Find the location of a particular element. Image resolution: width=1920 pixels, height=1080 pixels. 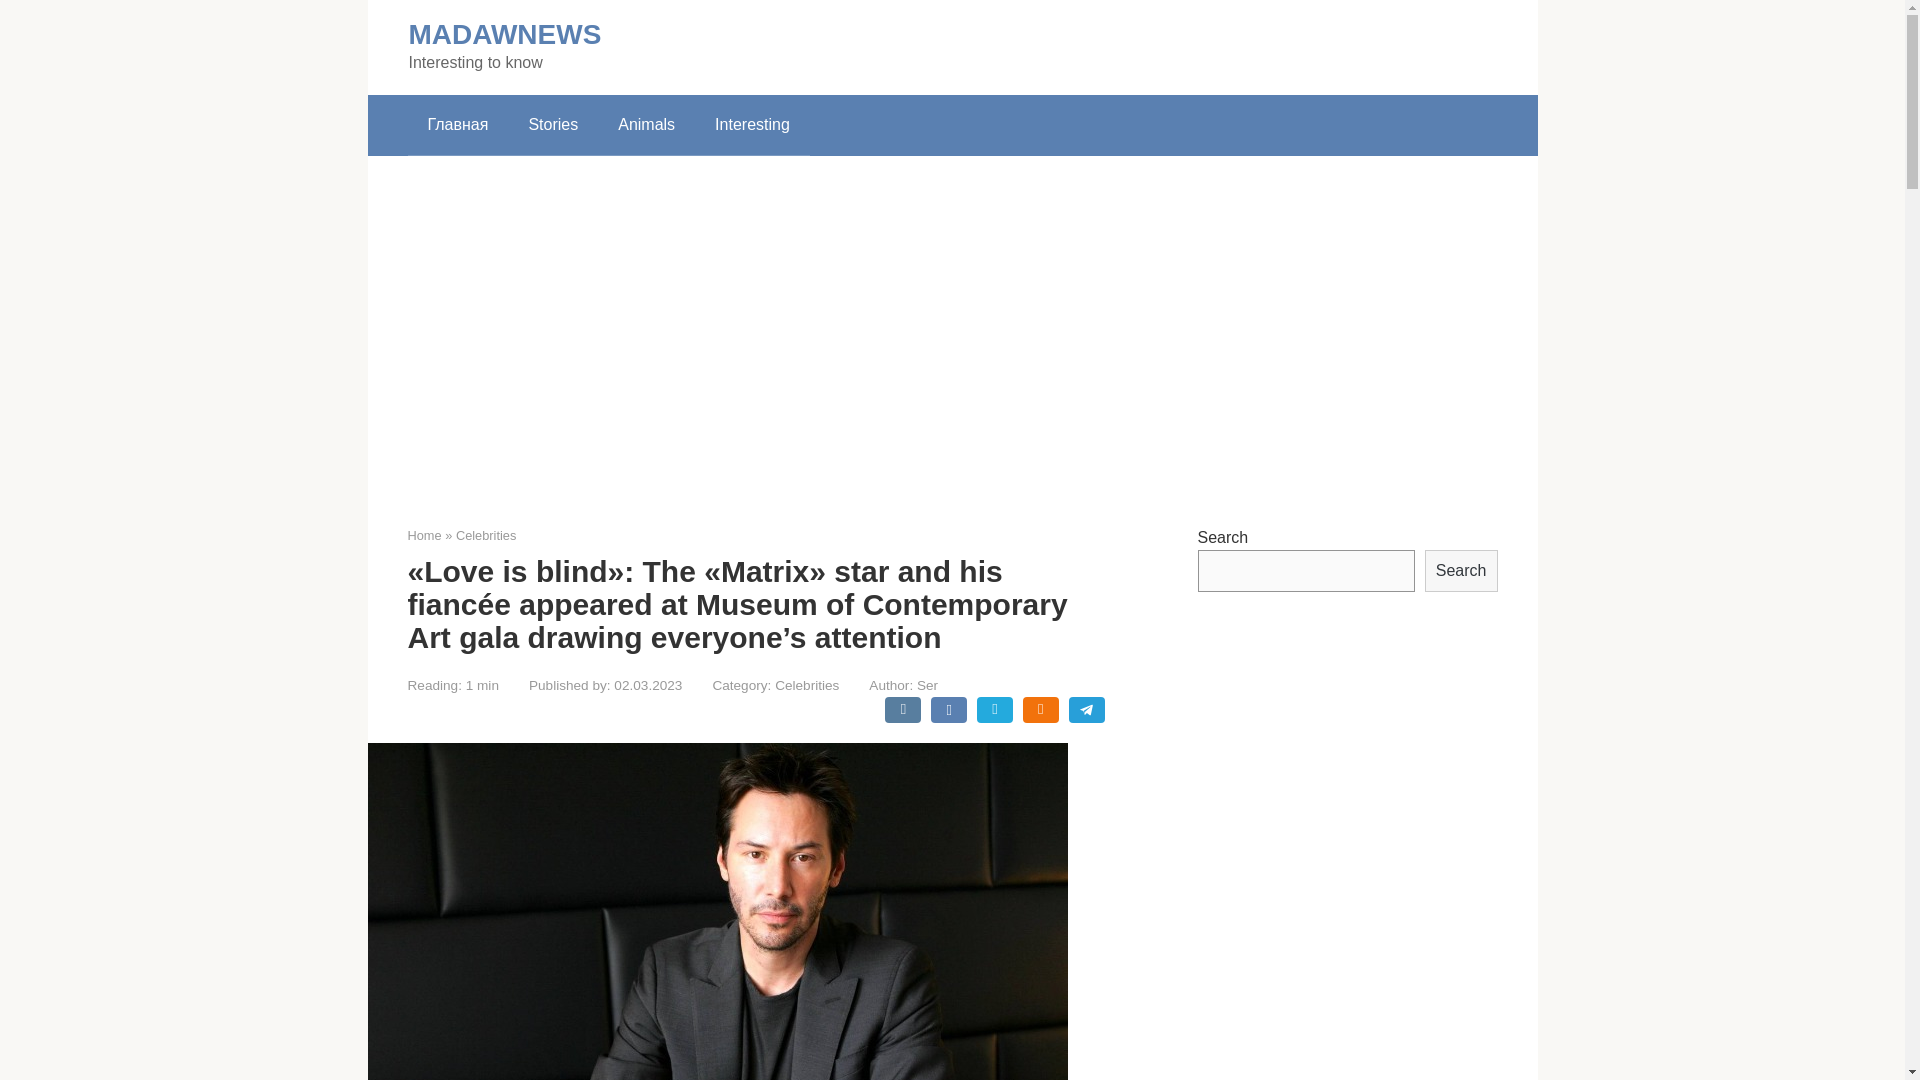

Celebrities is located at coordinates (807, 686).